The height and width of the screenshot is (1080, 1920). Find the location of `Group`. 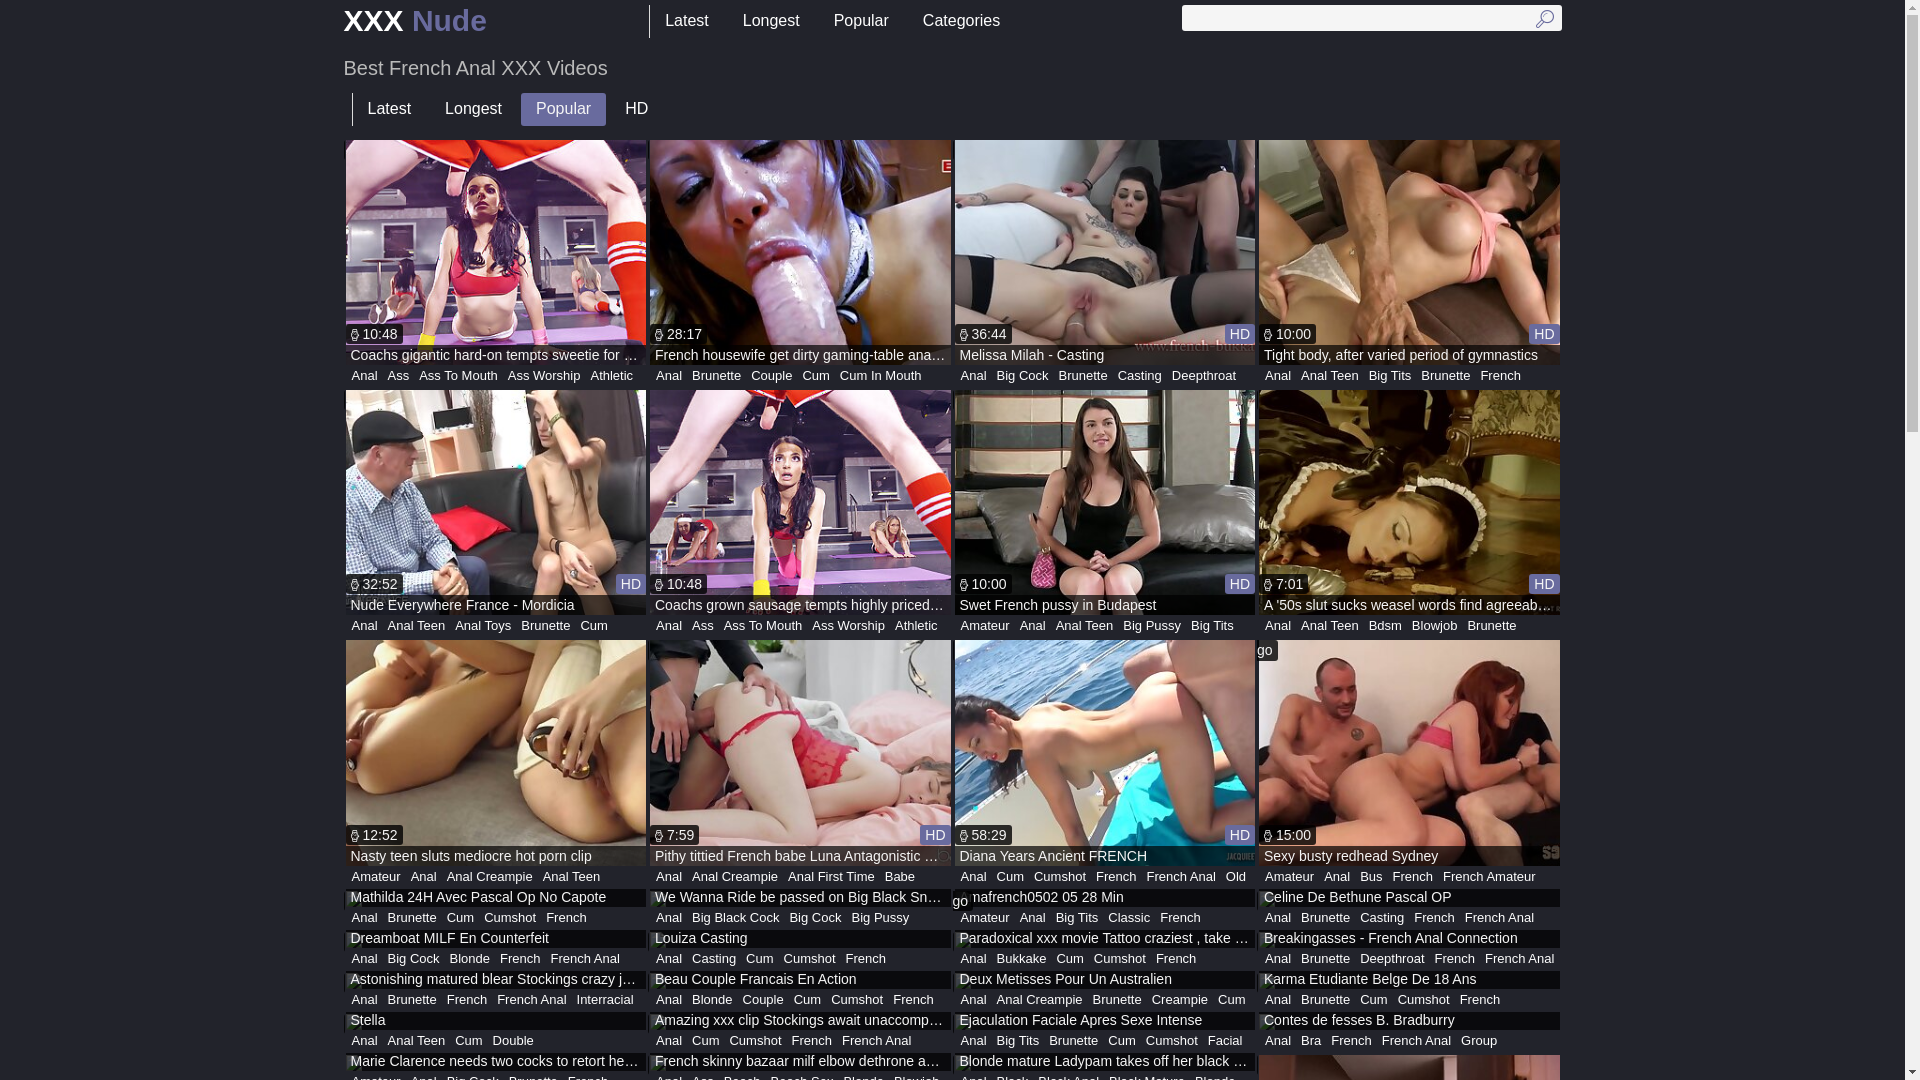

Group is located at coordinates (1479, 1041).